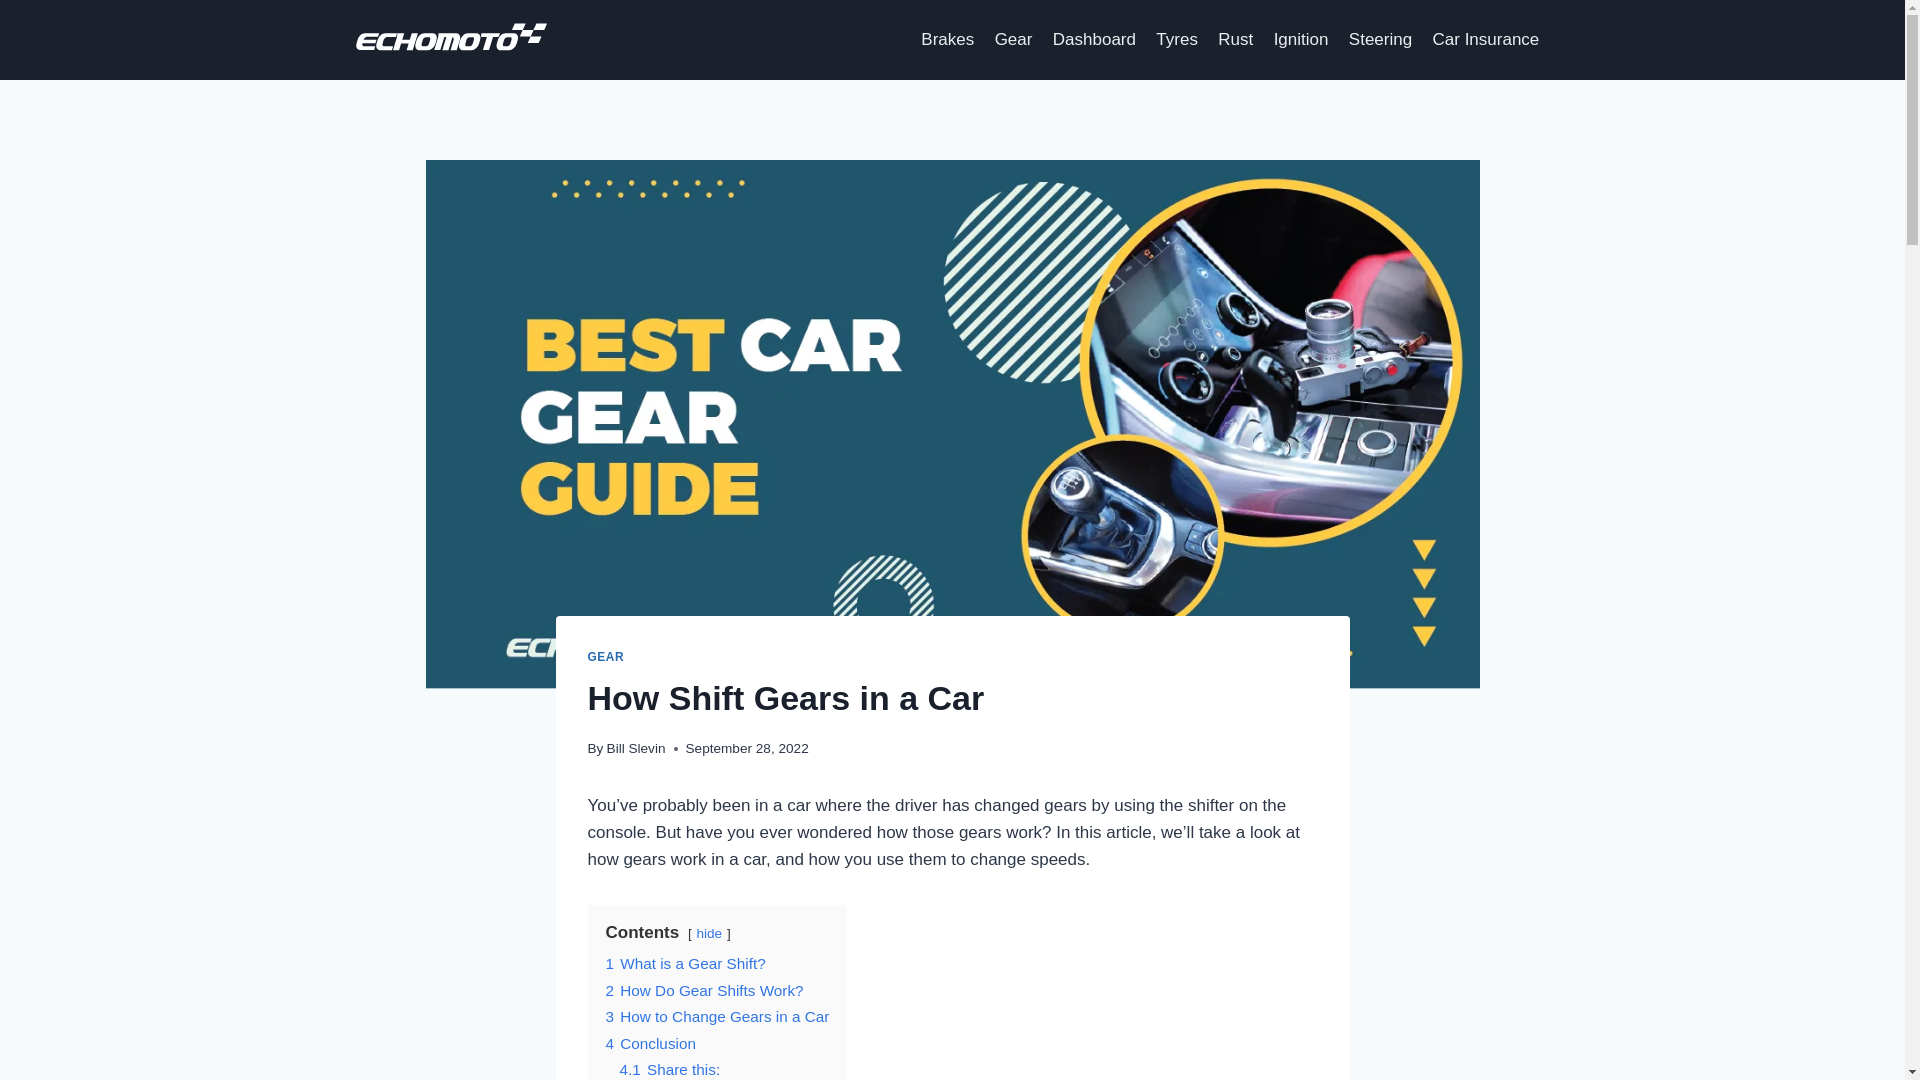  Describe the element at coordinates (1300, 38) in the screenshot. I see `Ignition` at that location.